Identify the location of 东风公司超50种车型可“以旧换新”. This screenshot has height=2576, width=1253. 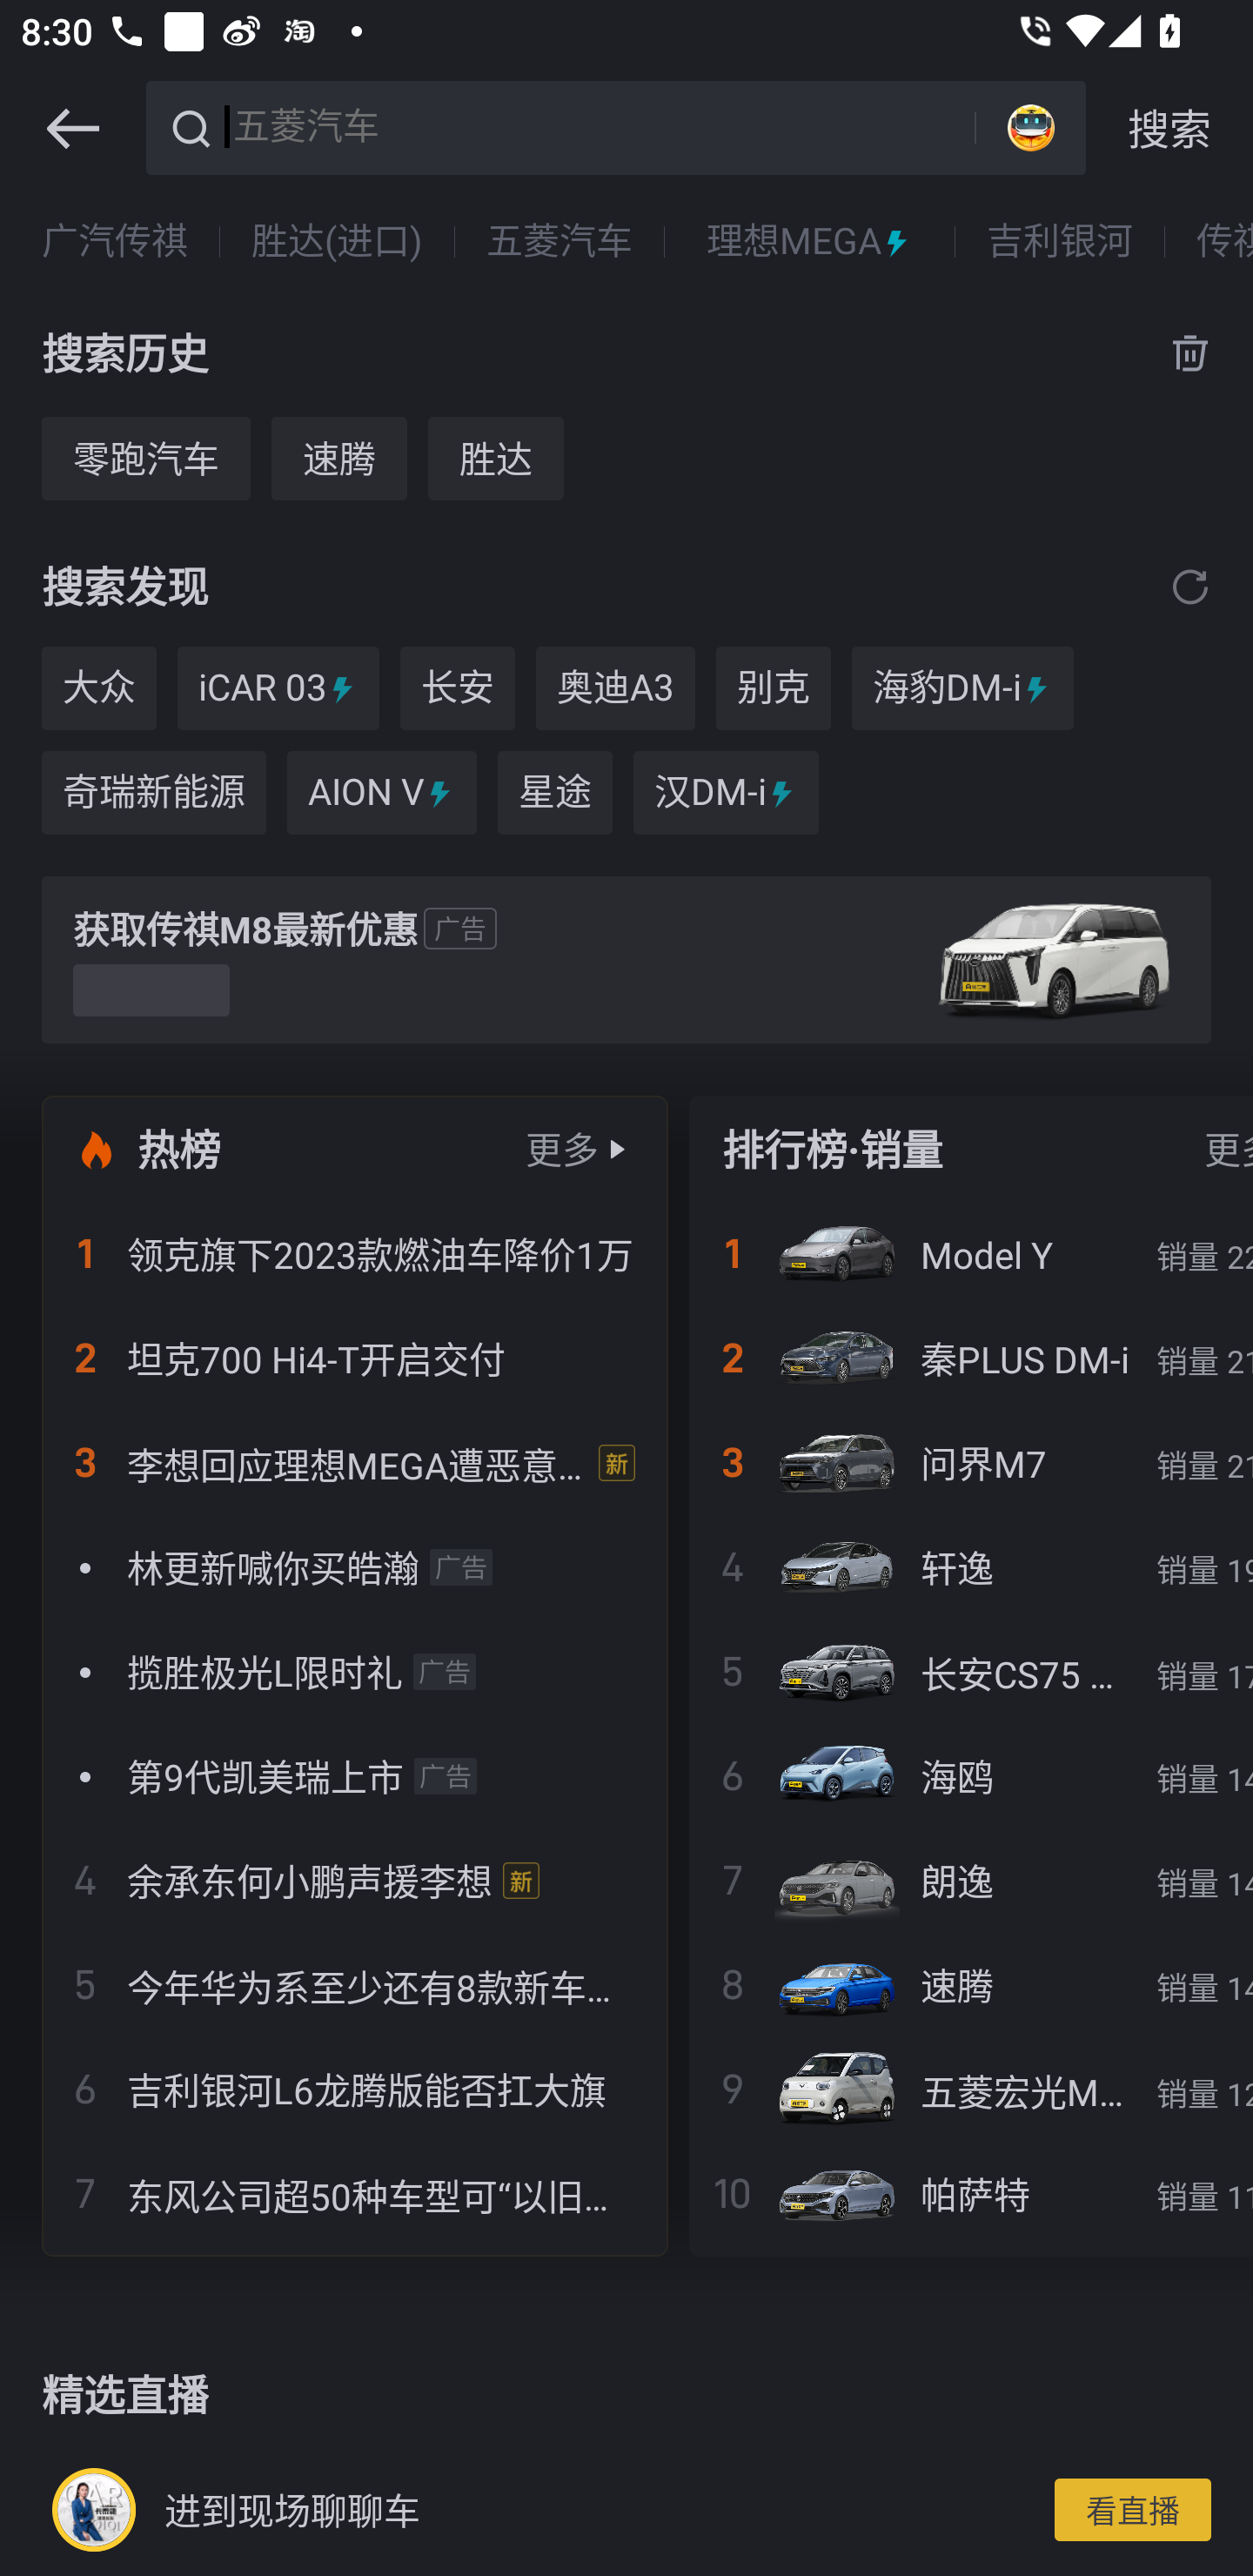
(355, 2193).